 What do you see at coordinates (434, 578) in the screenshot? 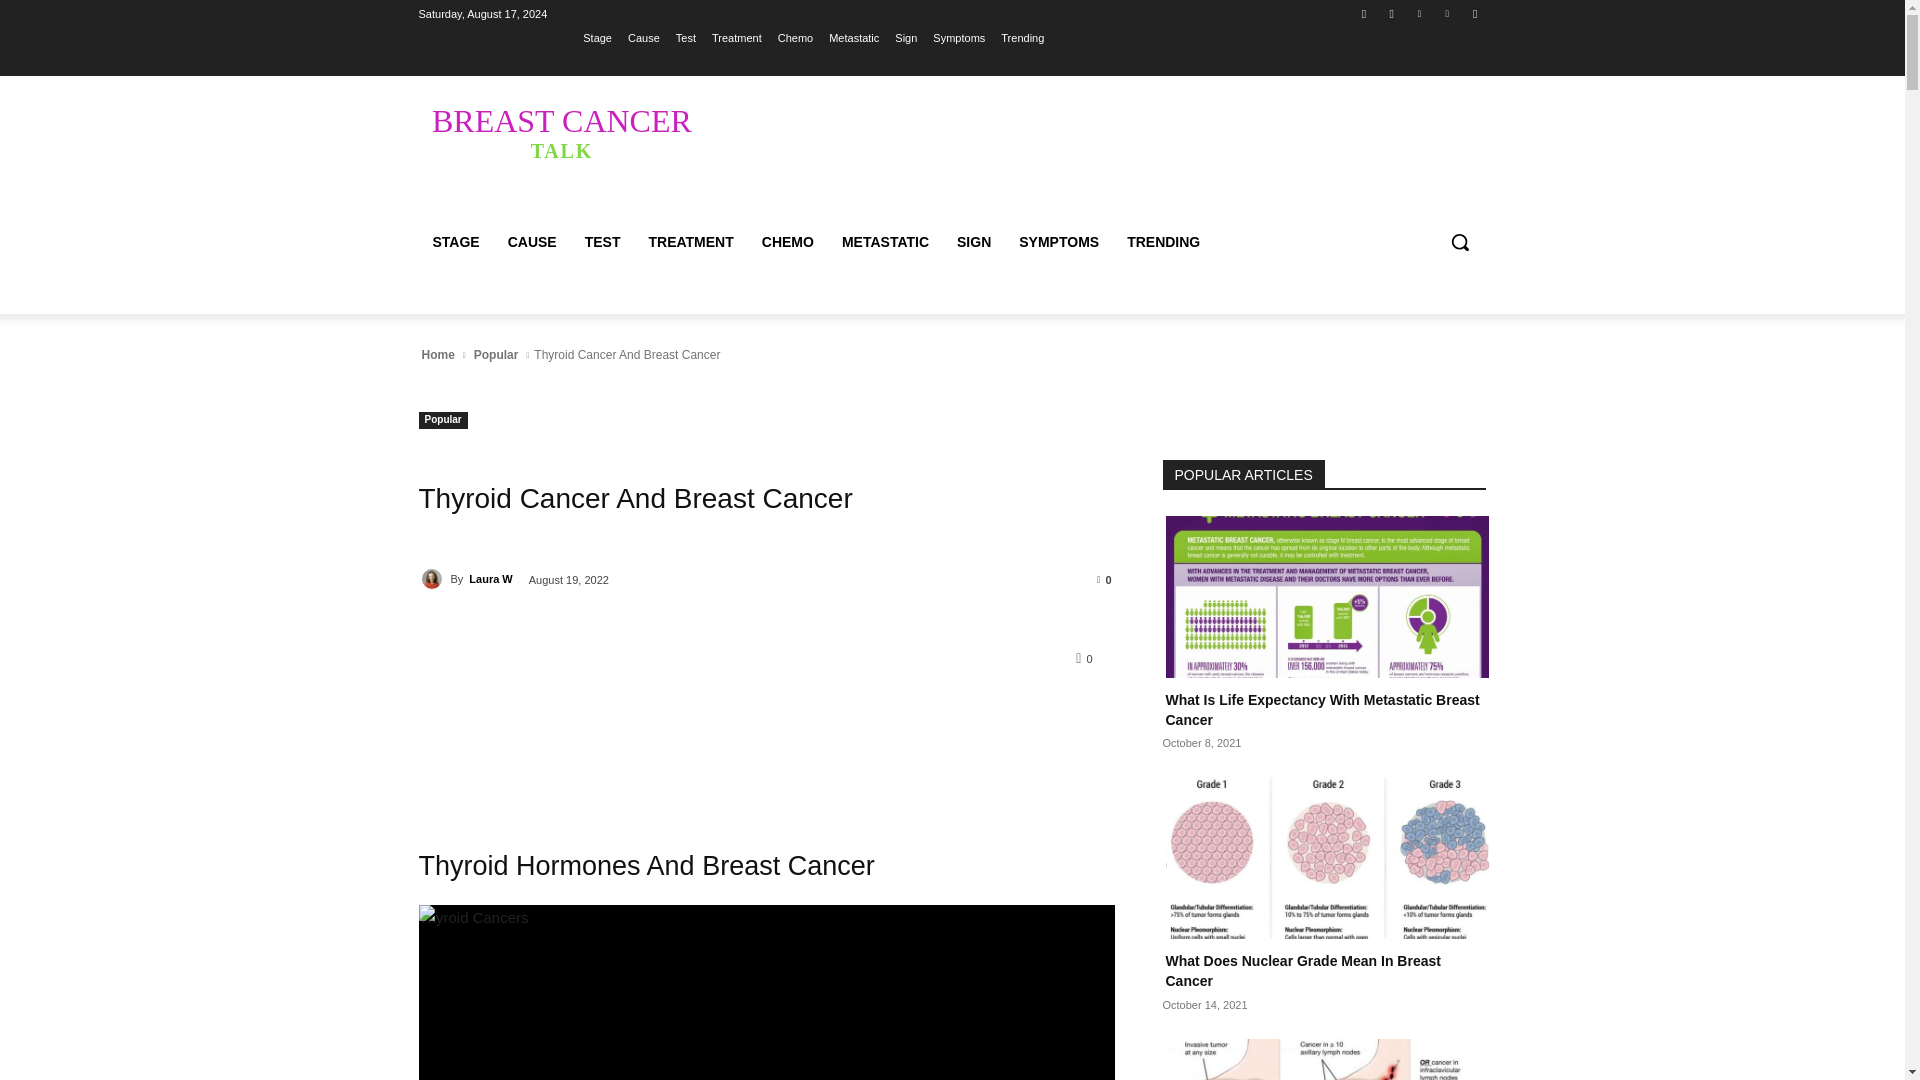
I see `Laura W` at bounding box center [434, 578].